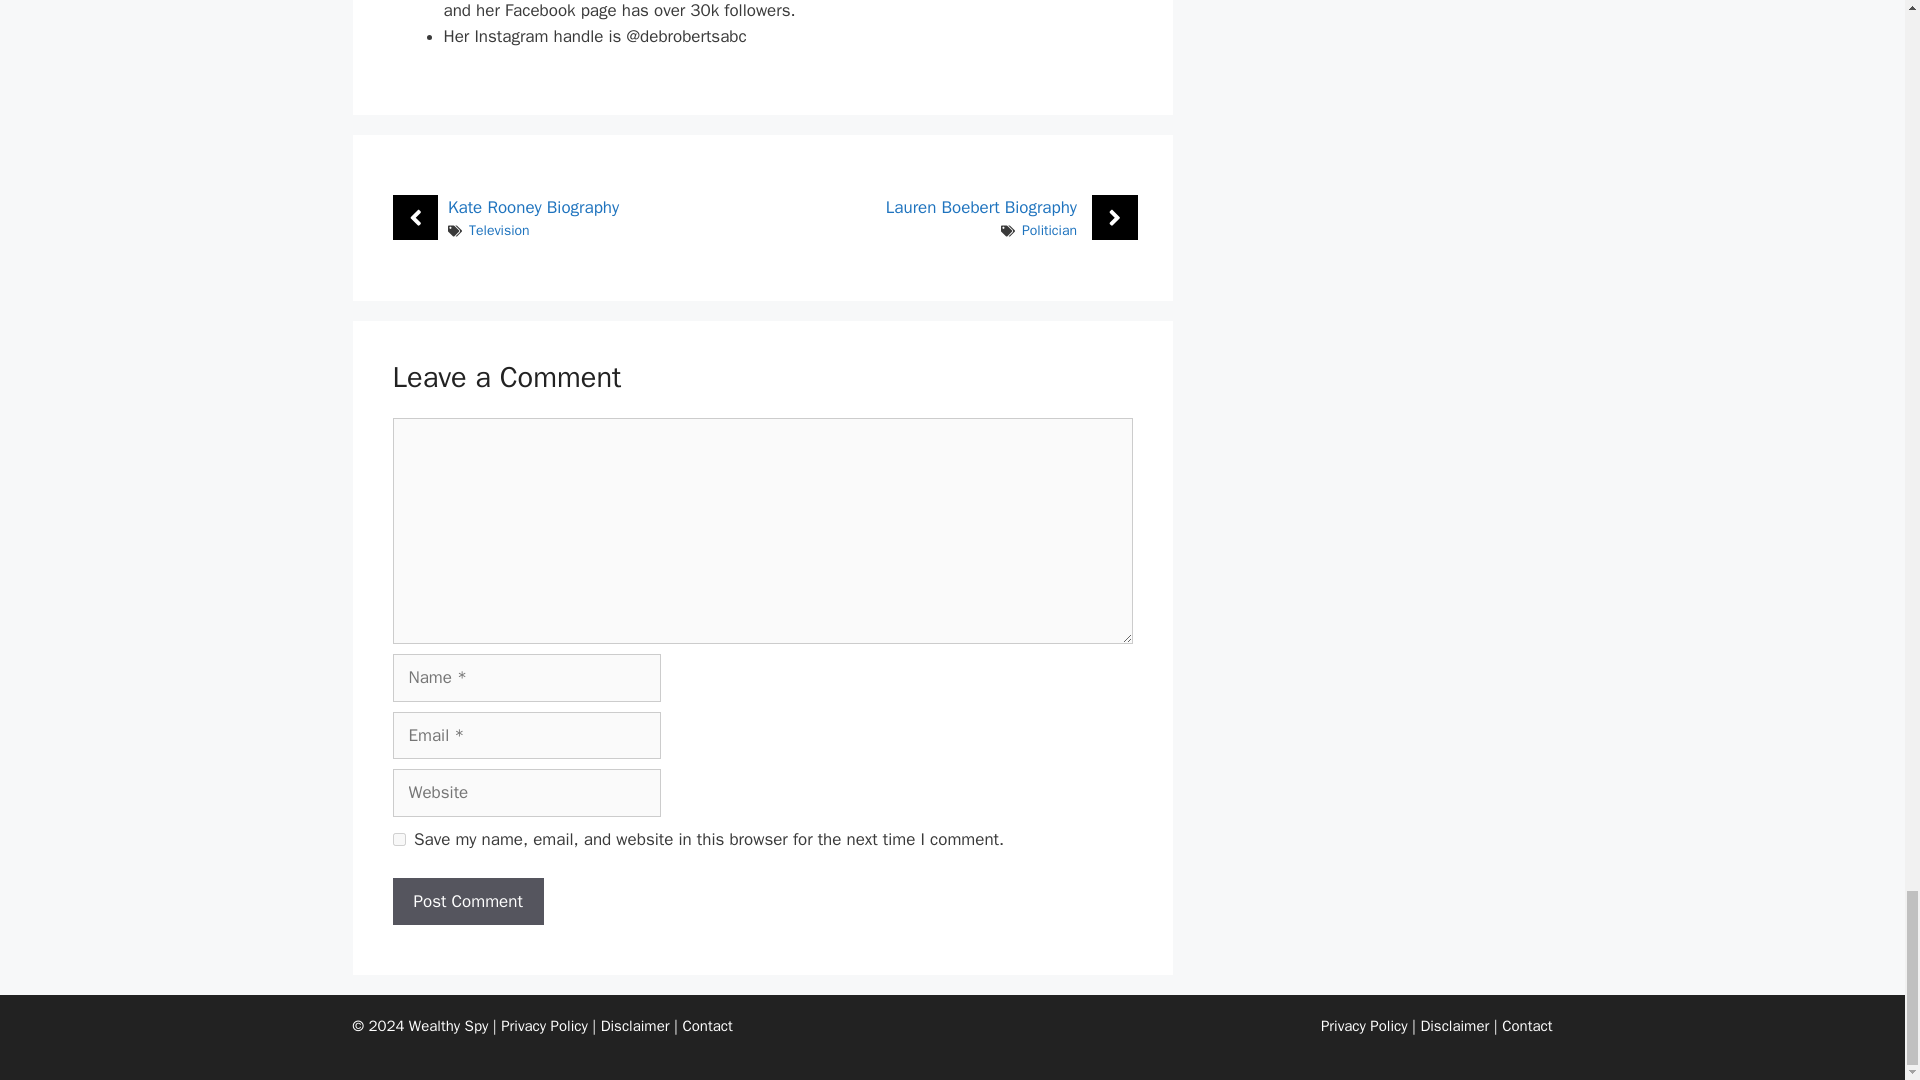 Image resolution: width=1920 pixels, height=1080 pixels. Describe the element at coordinates (532, 207) in the screenshot. I see `Kate Rooney Biography` at that location.